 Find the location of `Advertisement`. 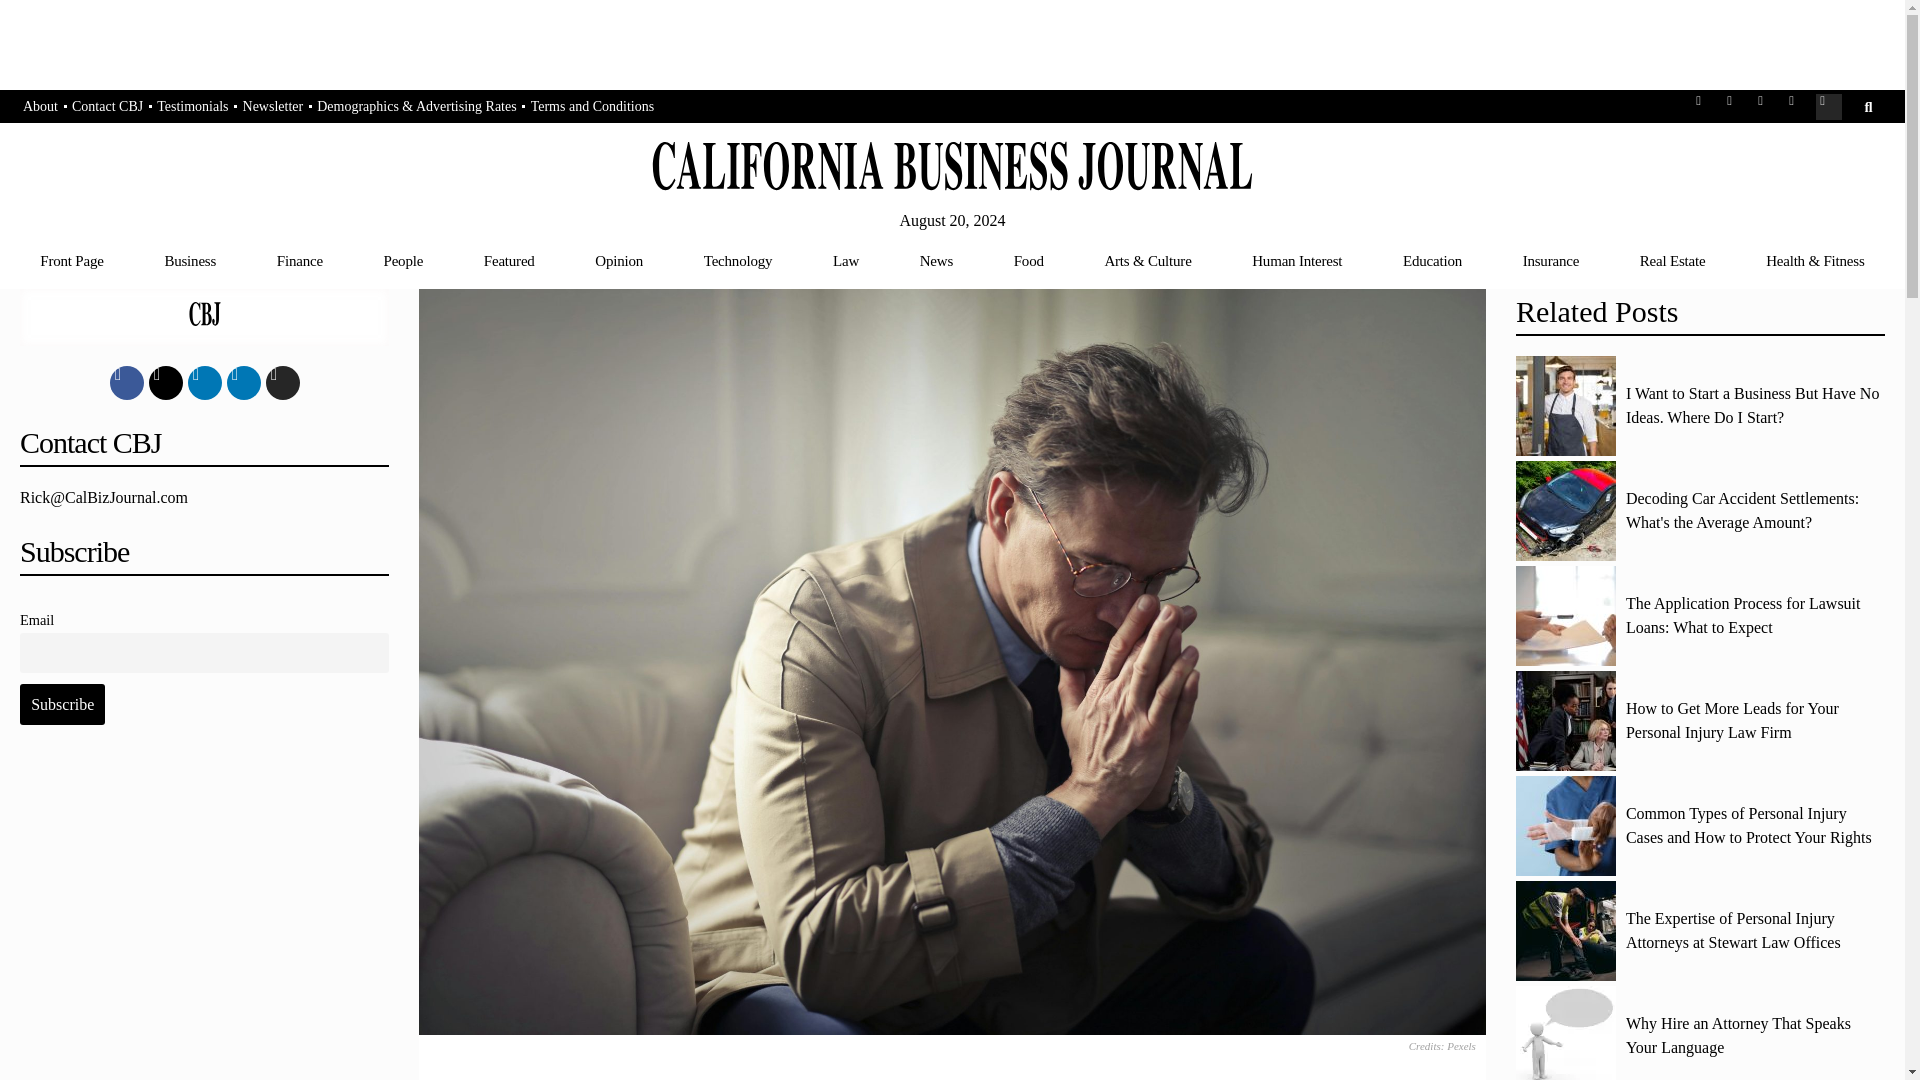

Advertisement is located at coordinates (204, 920).